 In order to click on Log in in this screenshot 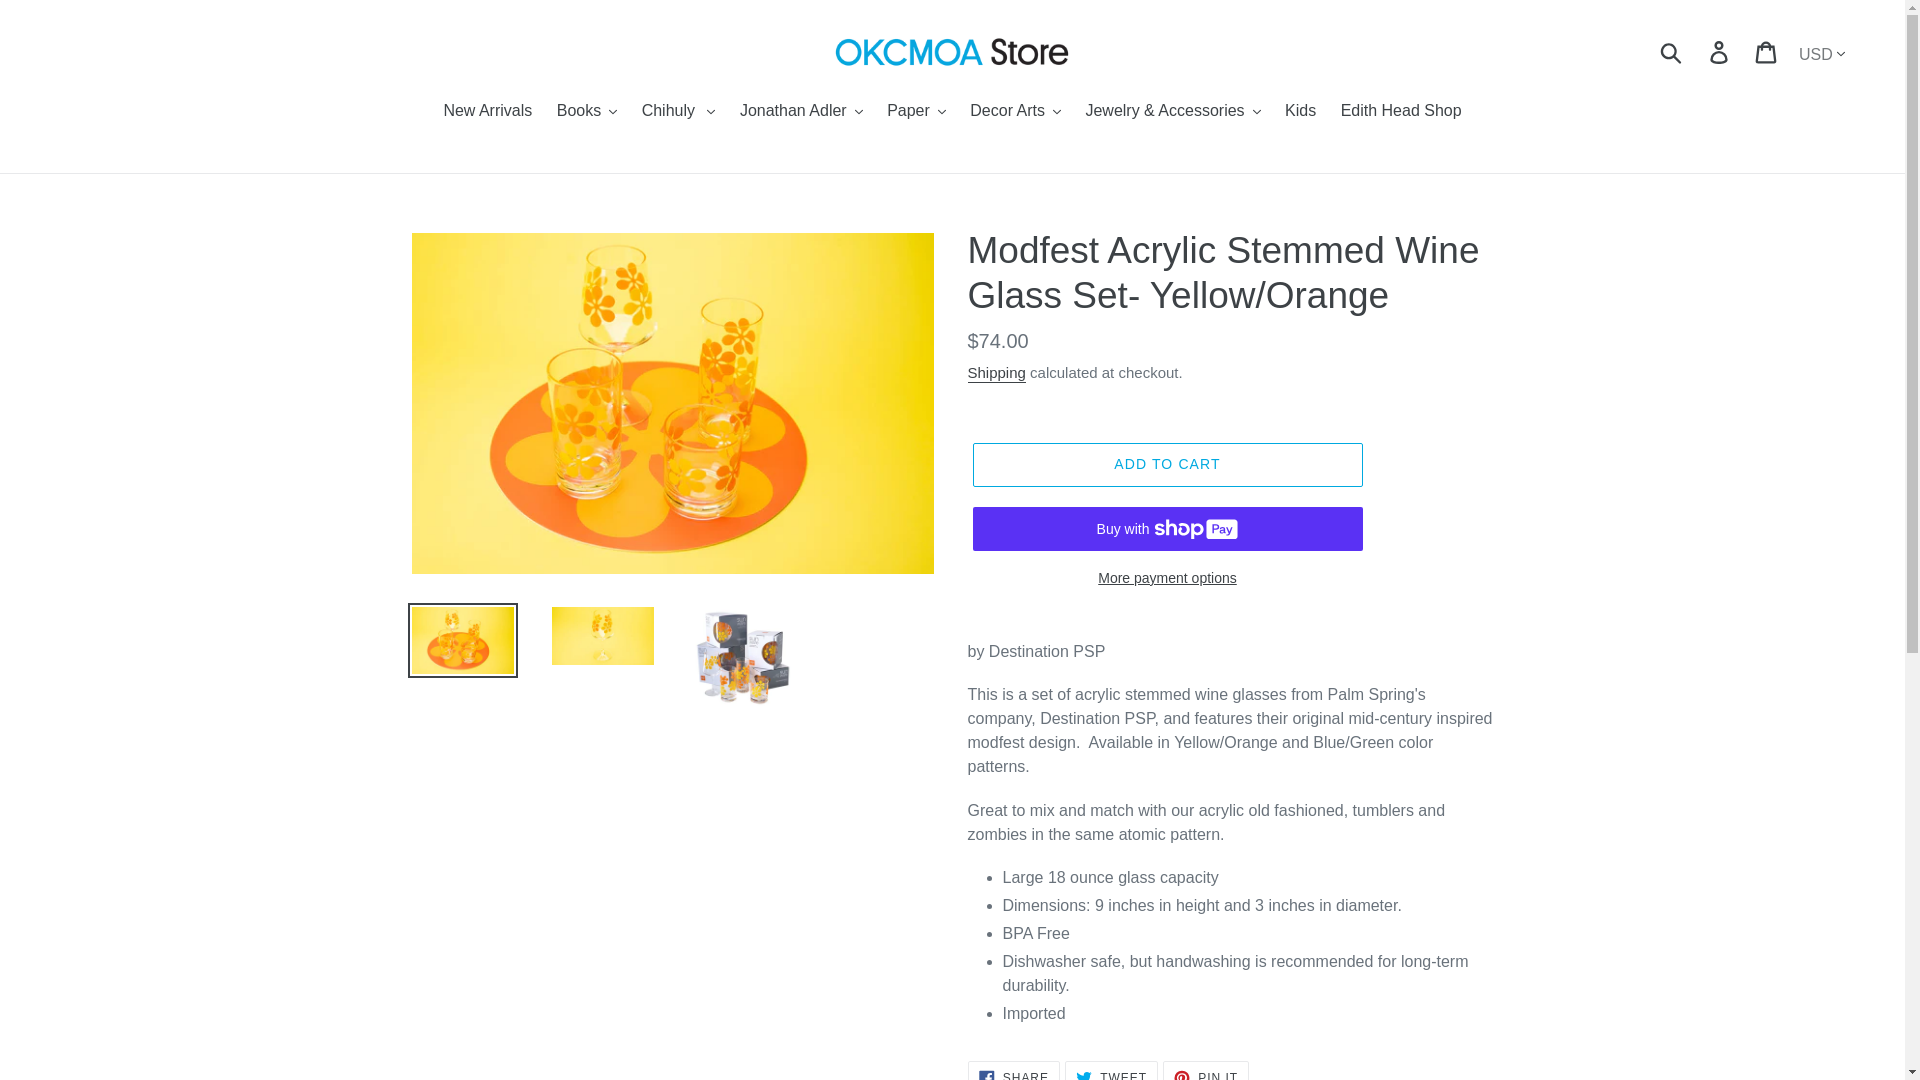, I will do `click(1720, 52)`.